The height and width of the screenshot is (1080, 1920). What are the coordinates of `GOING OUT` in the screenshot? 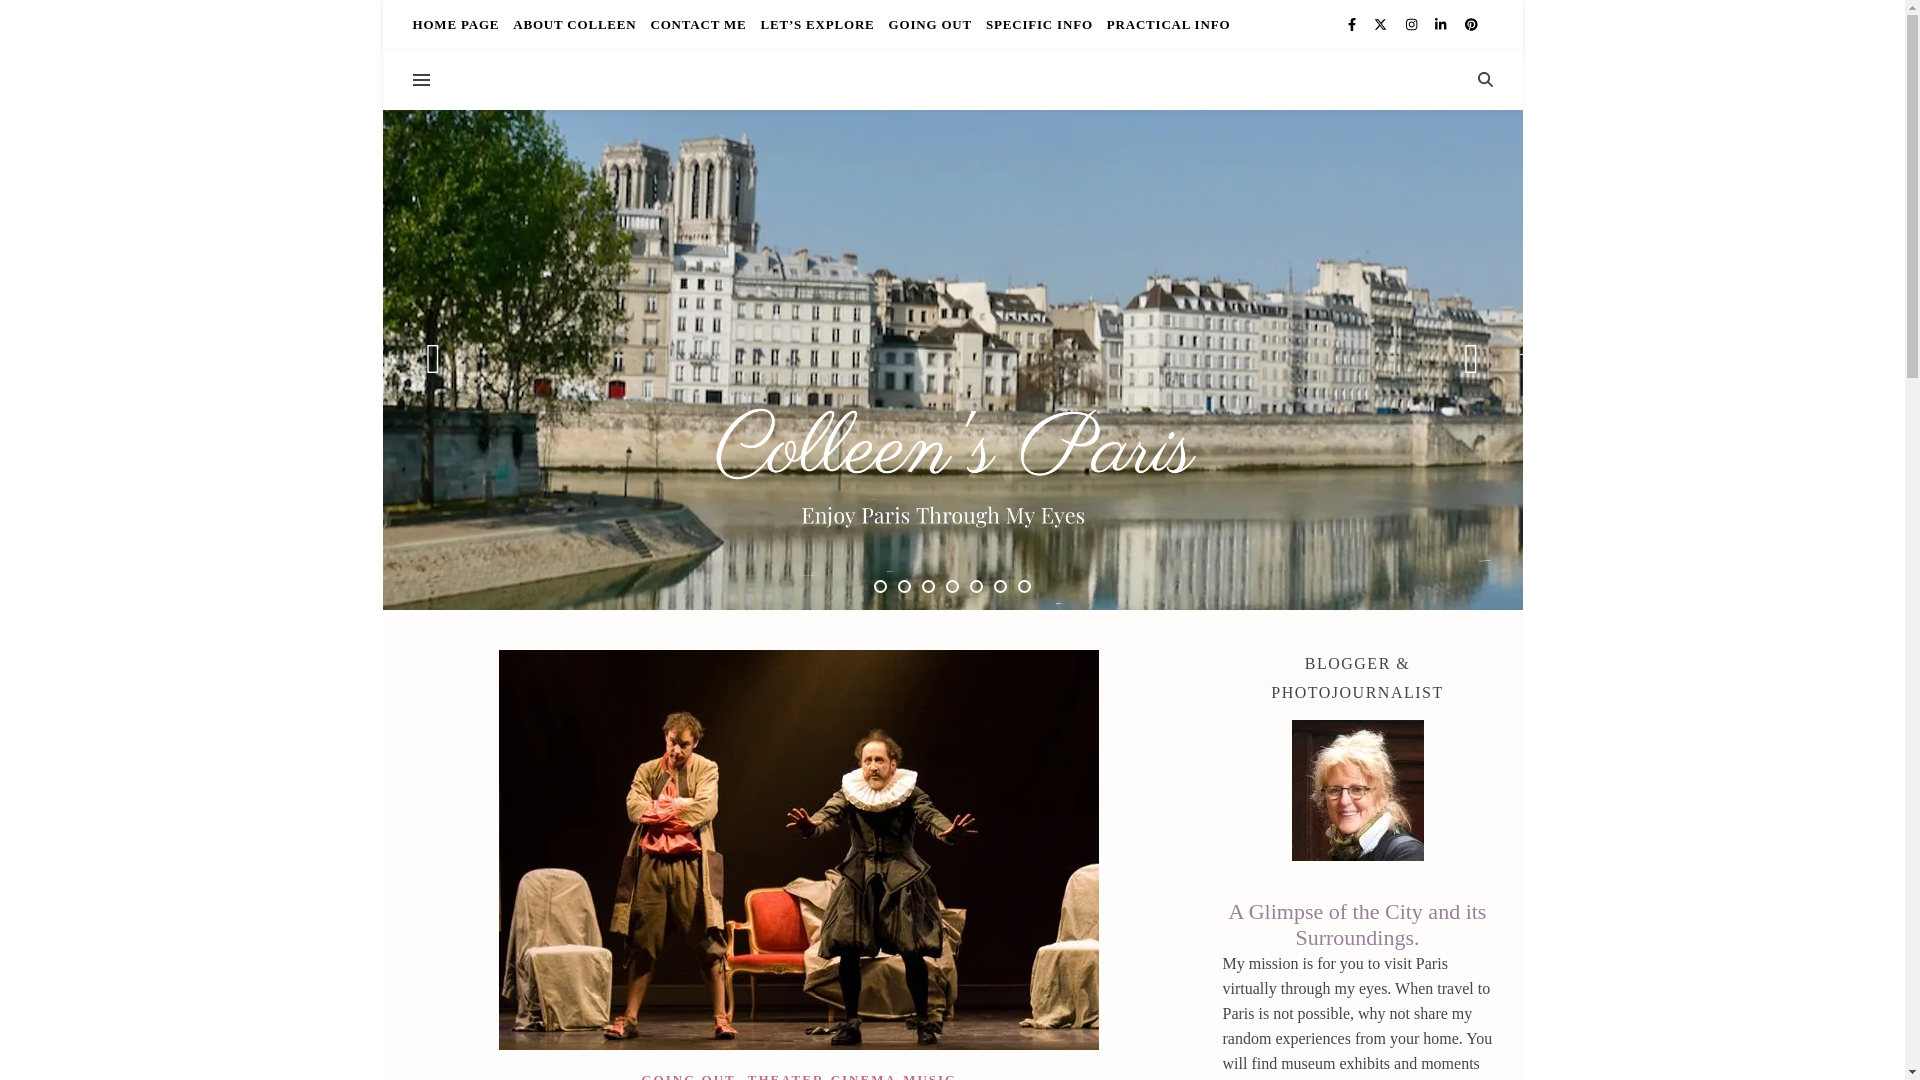 It's located at (930, 24).